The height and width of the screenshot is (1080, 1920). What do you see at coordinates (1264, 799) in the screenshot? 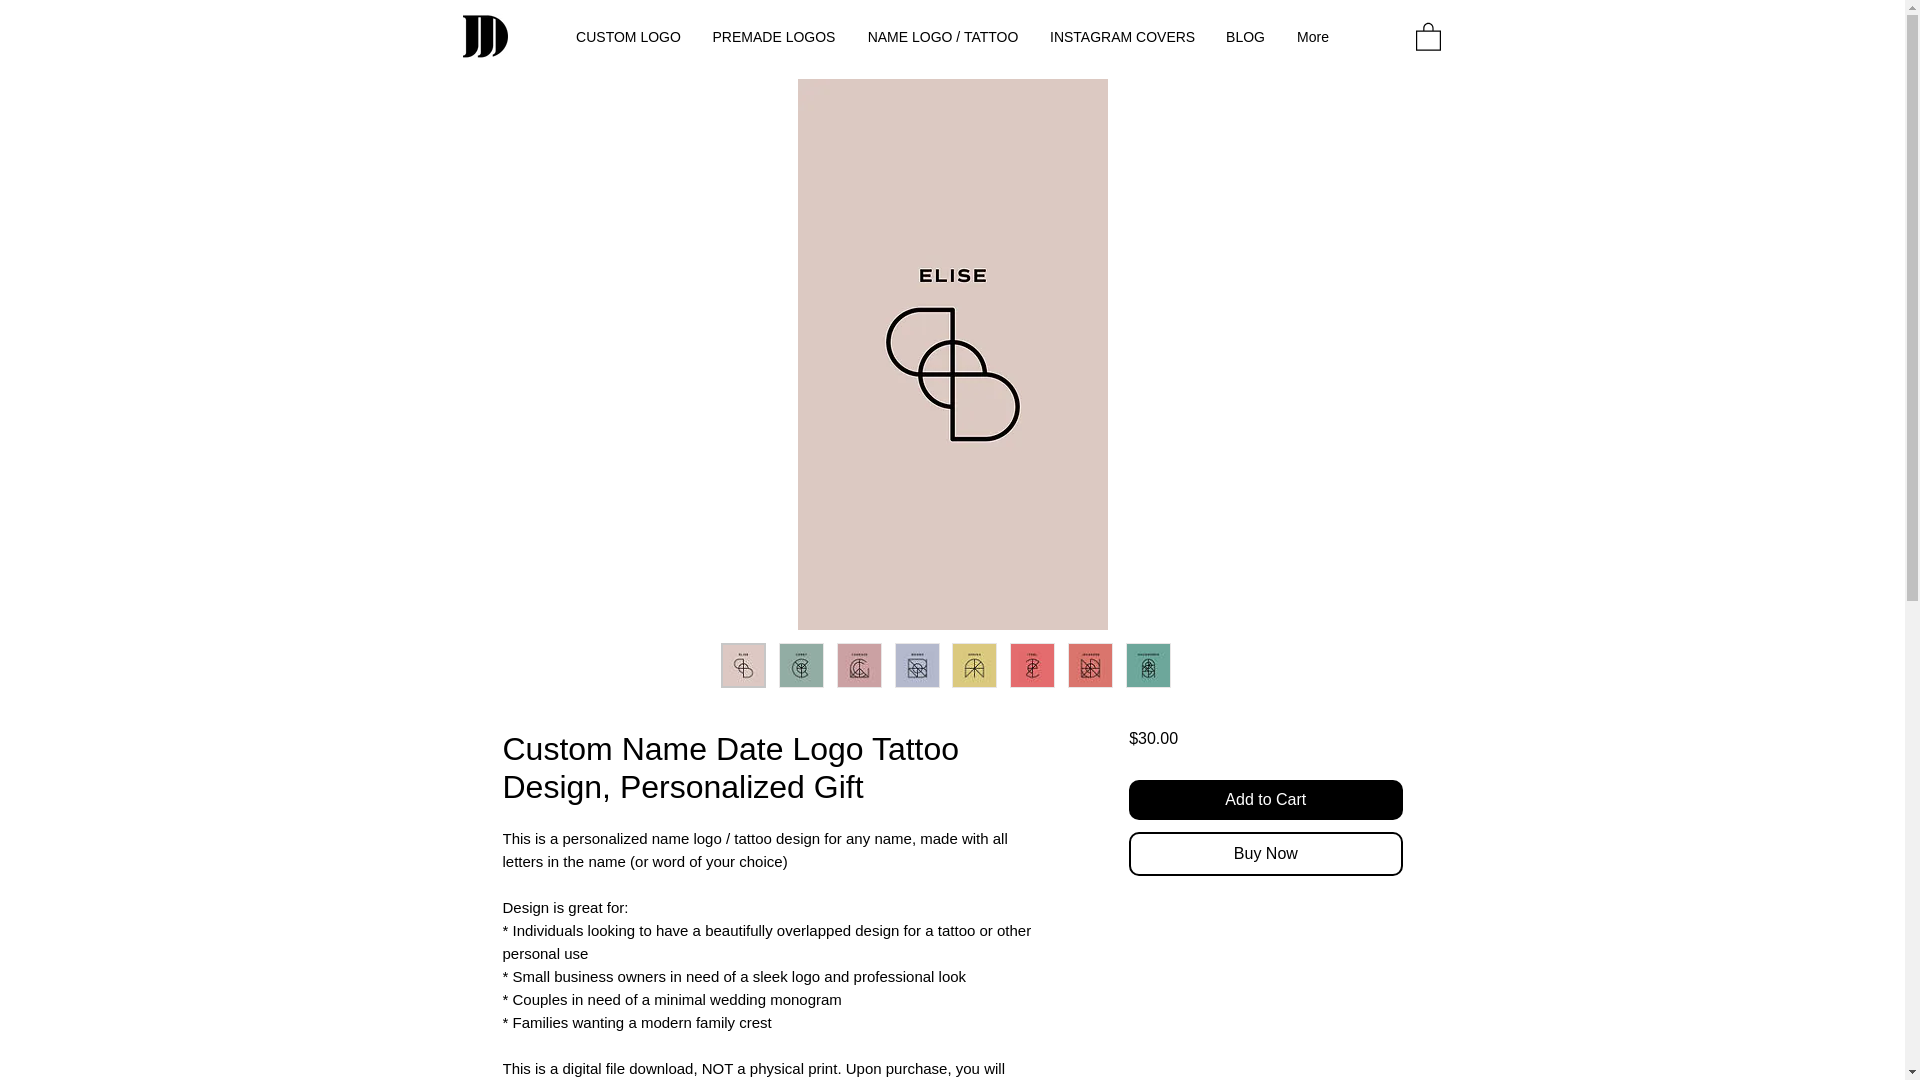
I see `Add to Cart` at bounding box center [1264, 799].